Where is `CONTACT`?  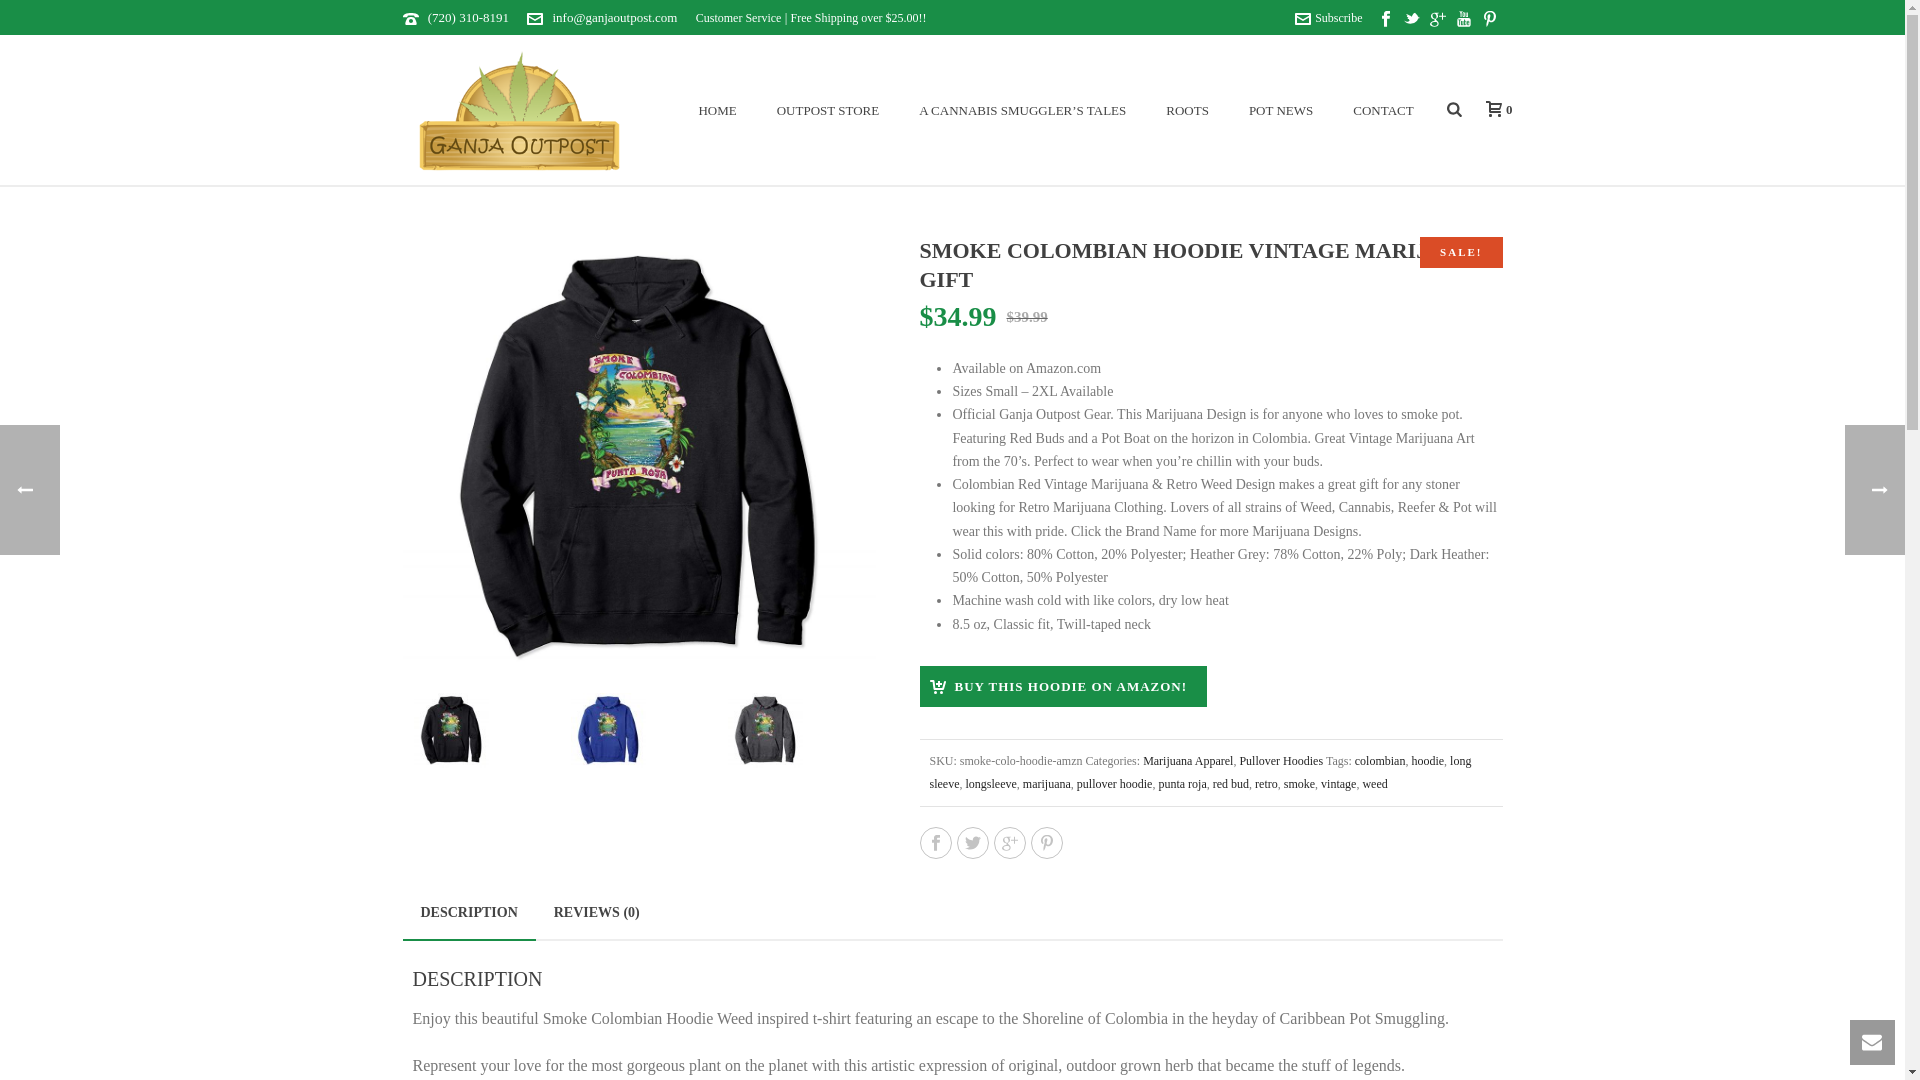
CONTACT is located at coordinates (1382, 111).